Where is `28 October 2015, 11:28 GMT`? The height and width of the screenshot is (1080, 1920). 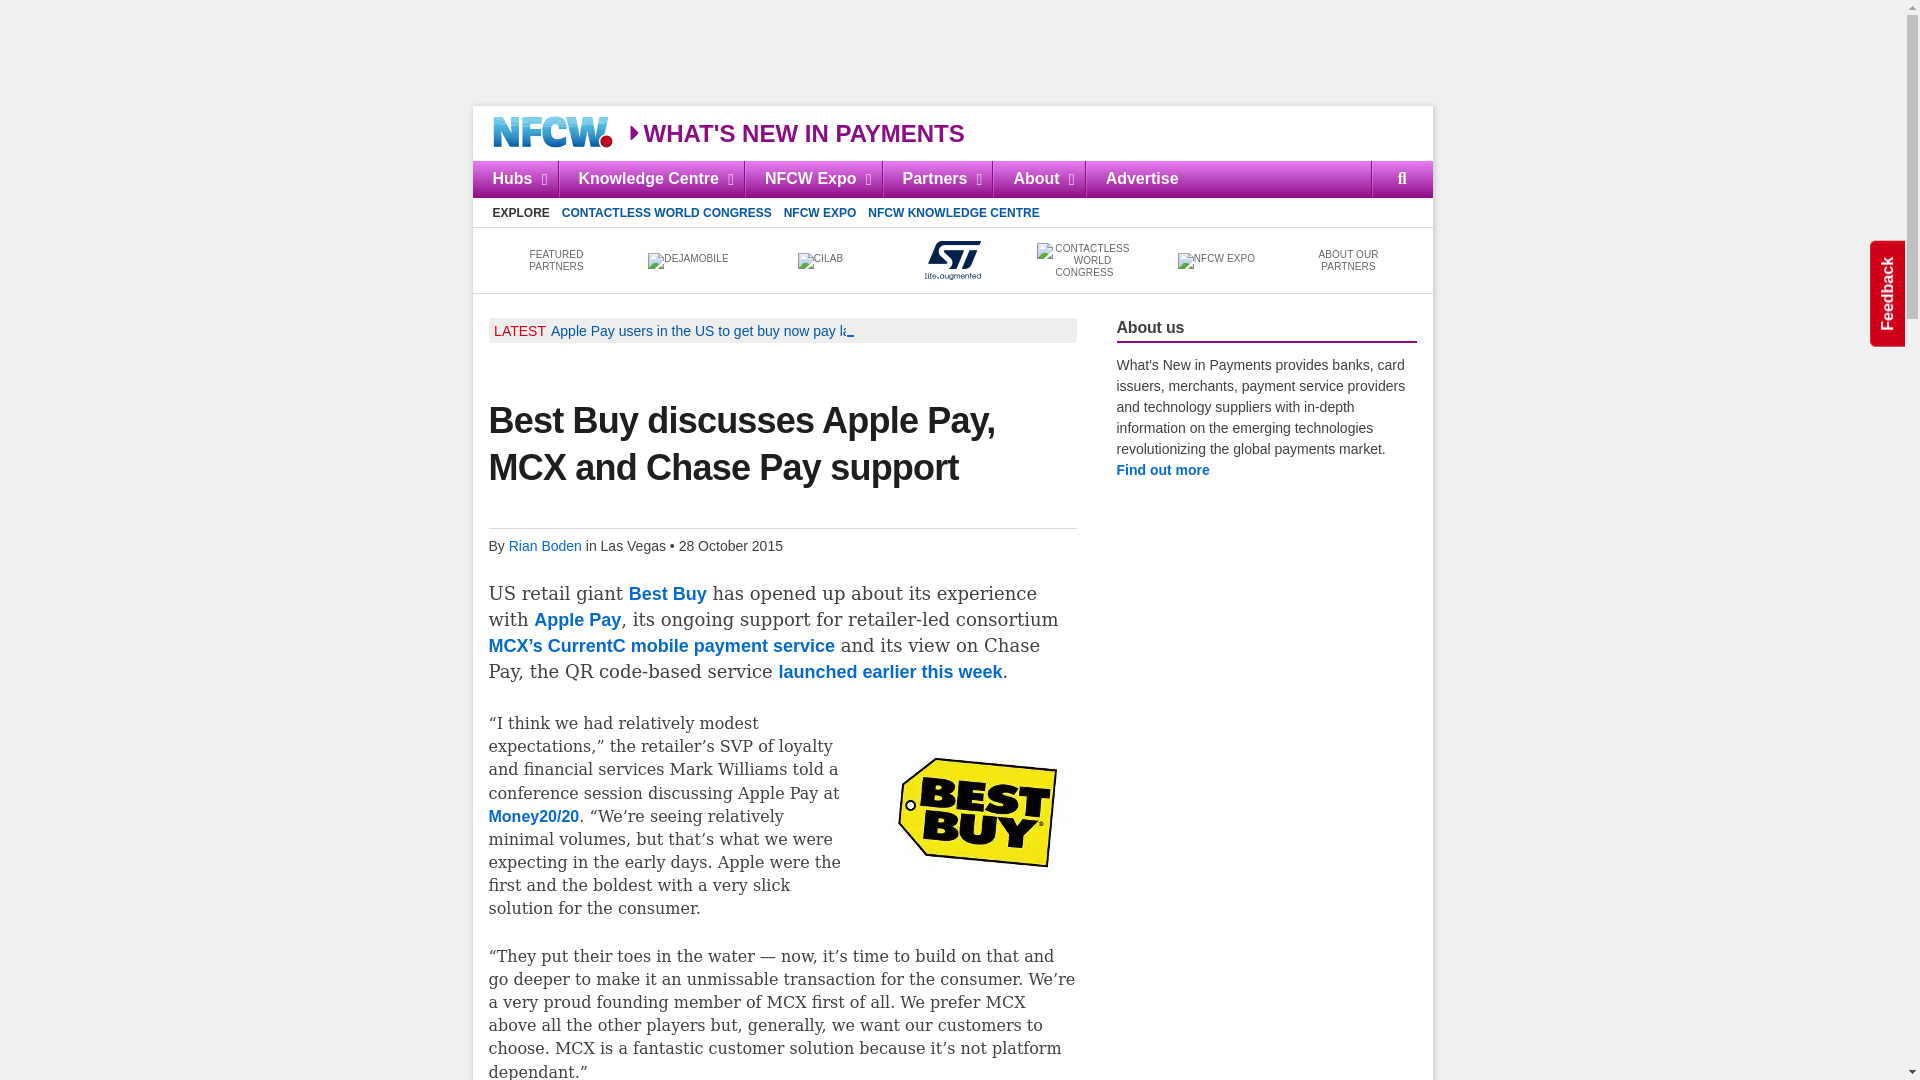
28 October 2015, 11:28 GMT is located at coordinates (731, 546).